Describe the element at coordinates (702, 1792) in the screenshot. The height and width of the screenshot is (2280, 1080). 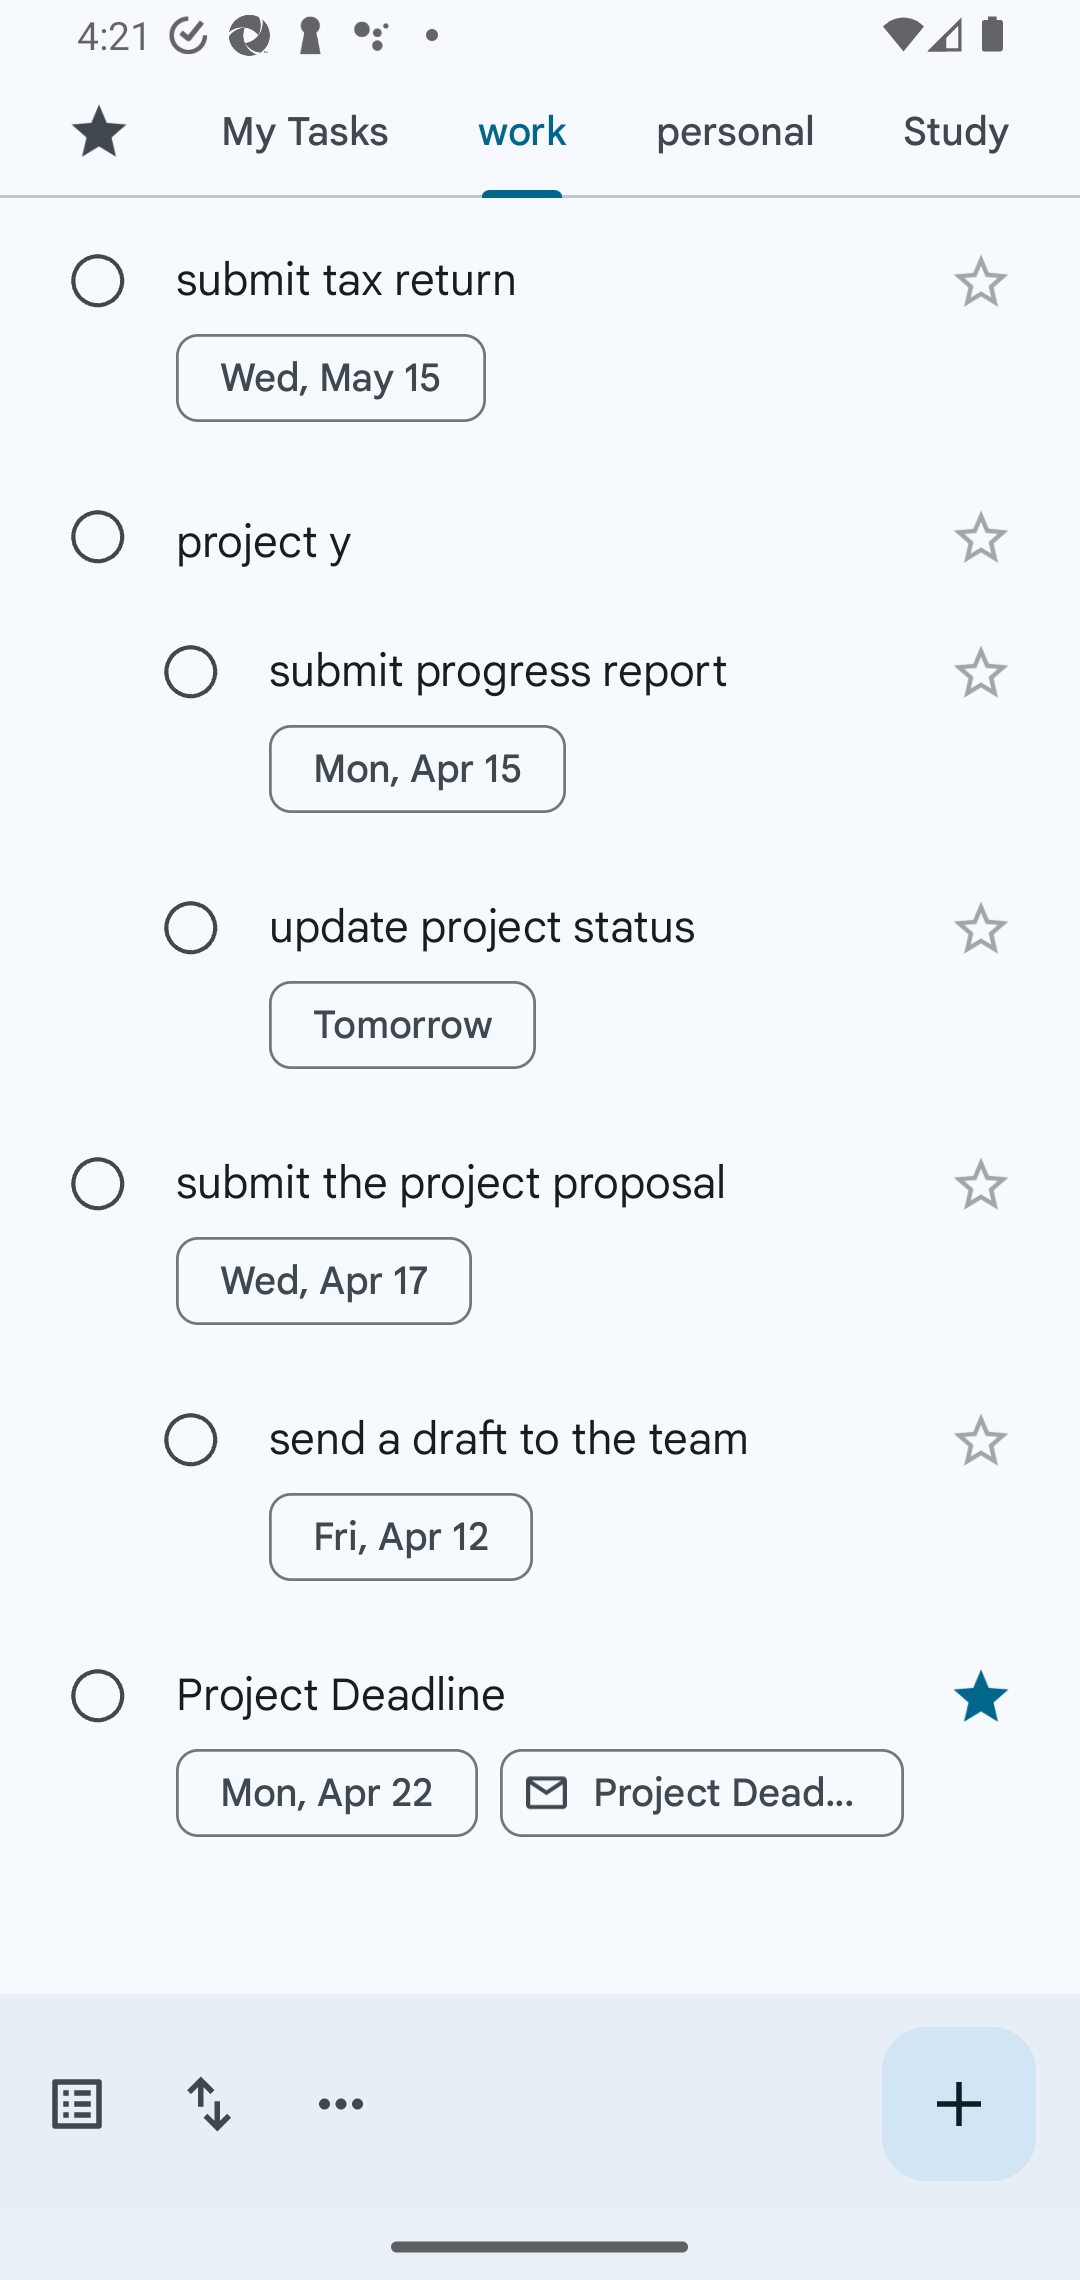
I see `Project Deadline Related link` at that location.